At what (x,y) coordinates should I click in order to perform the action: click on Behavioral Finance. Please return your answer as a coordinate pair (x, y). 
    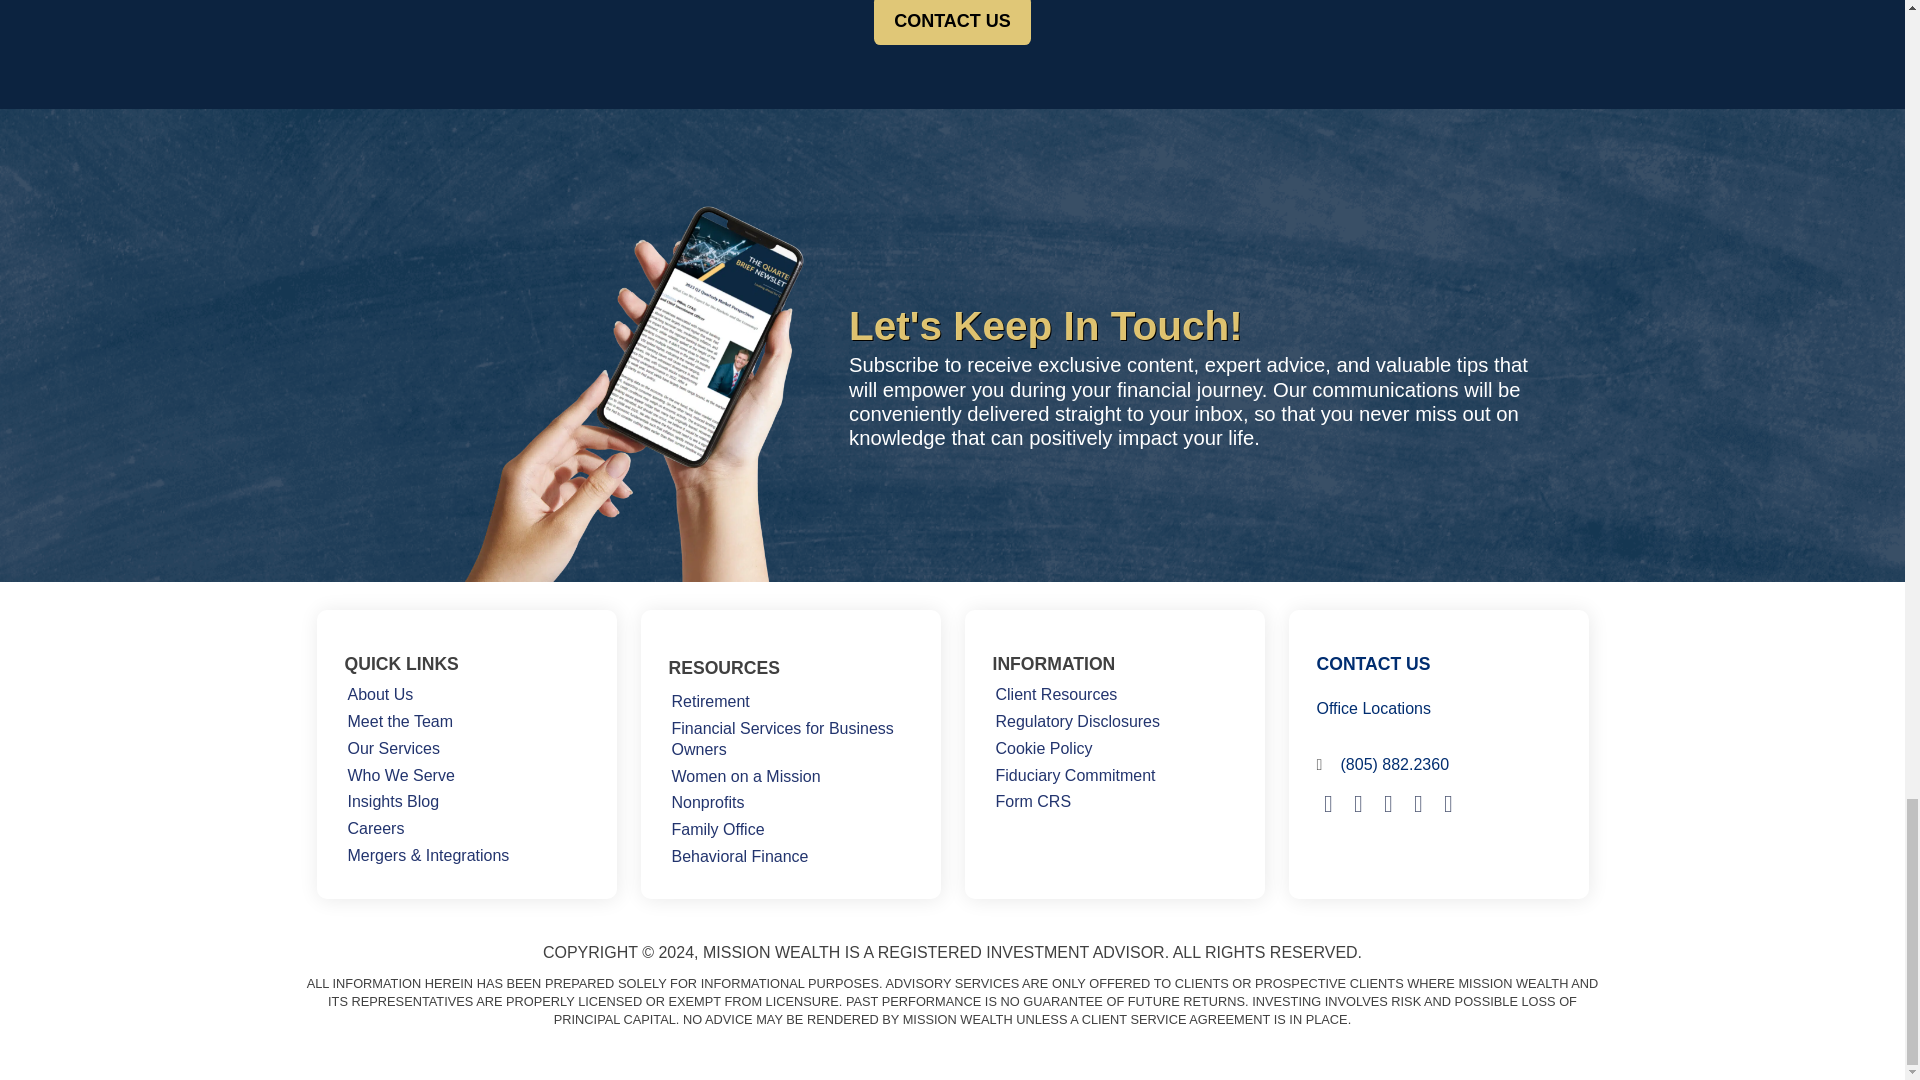
    Looking at the image, I should click on (739, 856).